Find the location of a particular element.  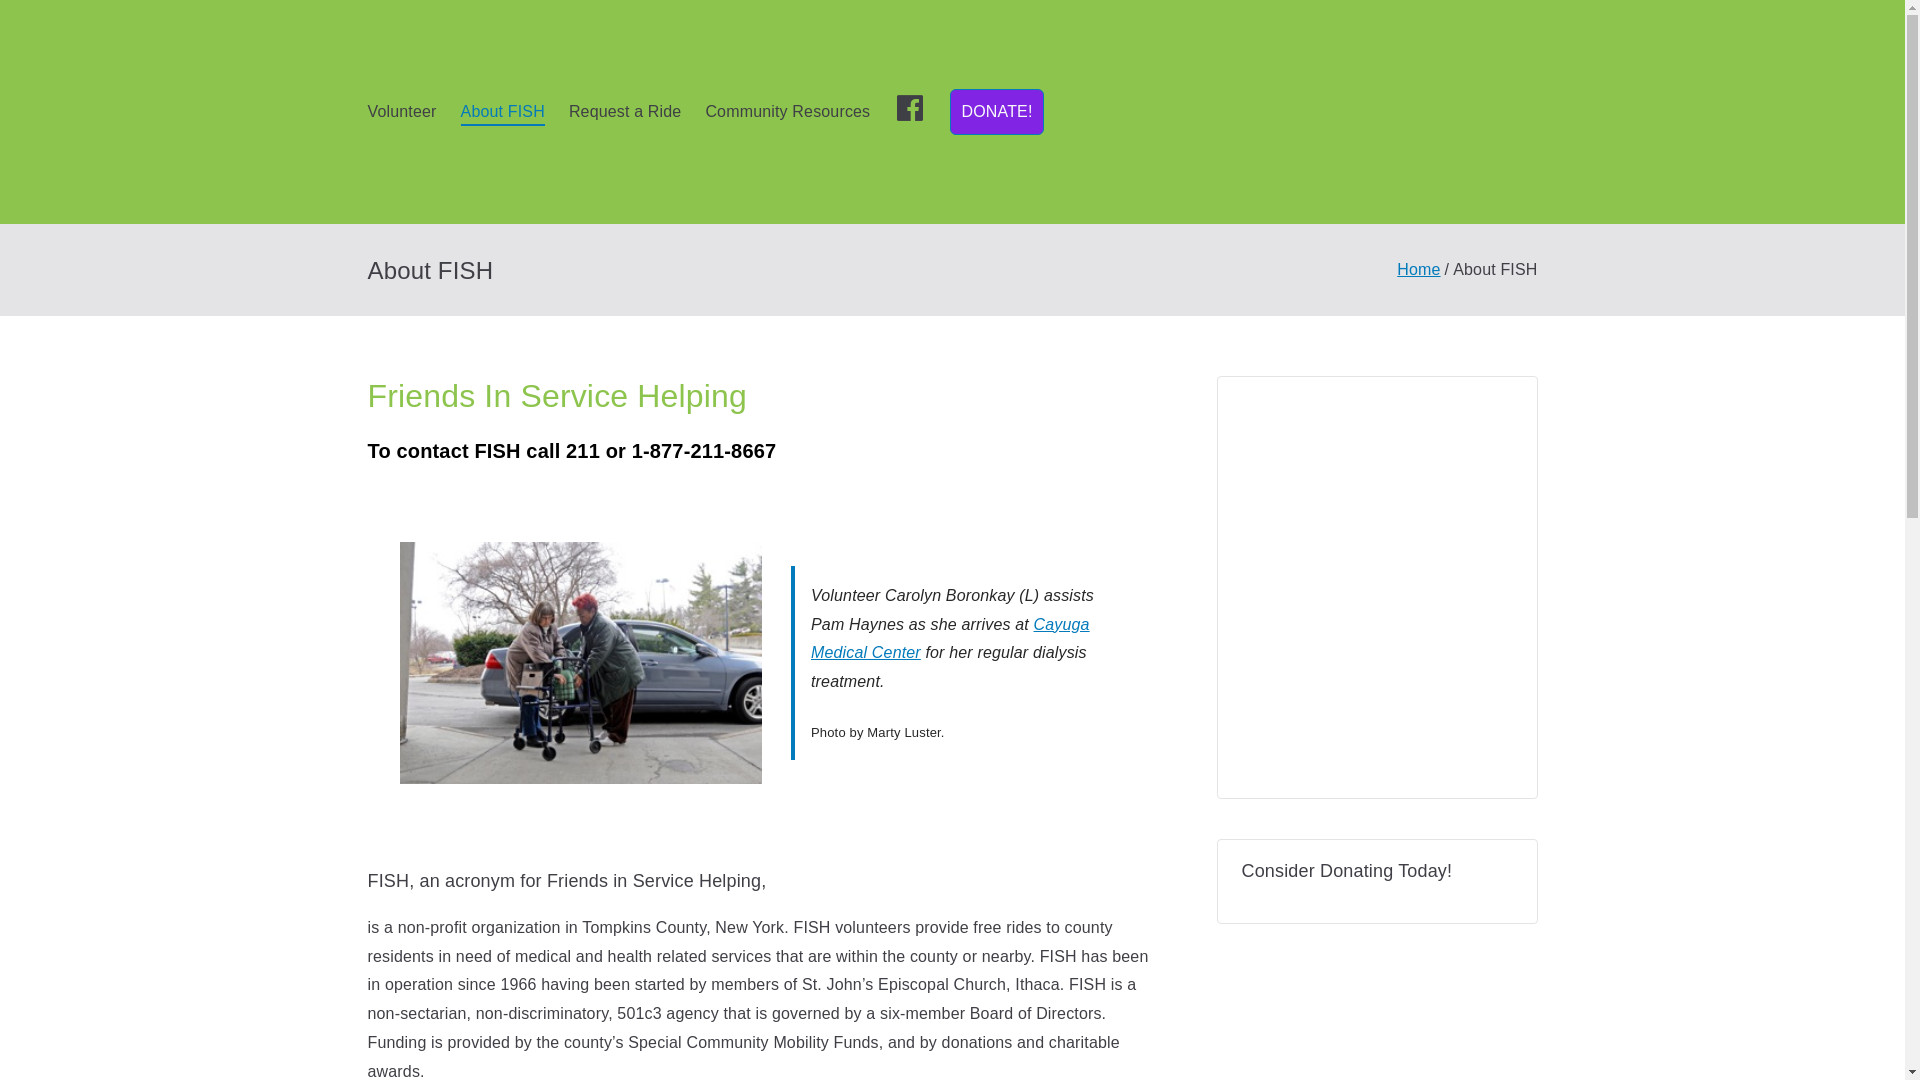

Volunteer is located at coordinates (402, 112).